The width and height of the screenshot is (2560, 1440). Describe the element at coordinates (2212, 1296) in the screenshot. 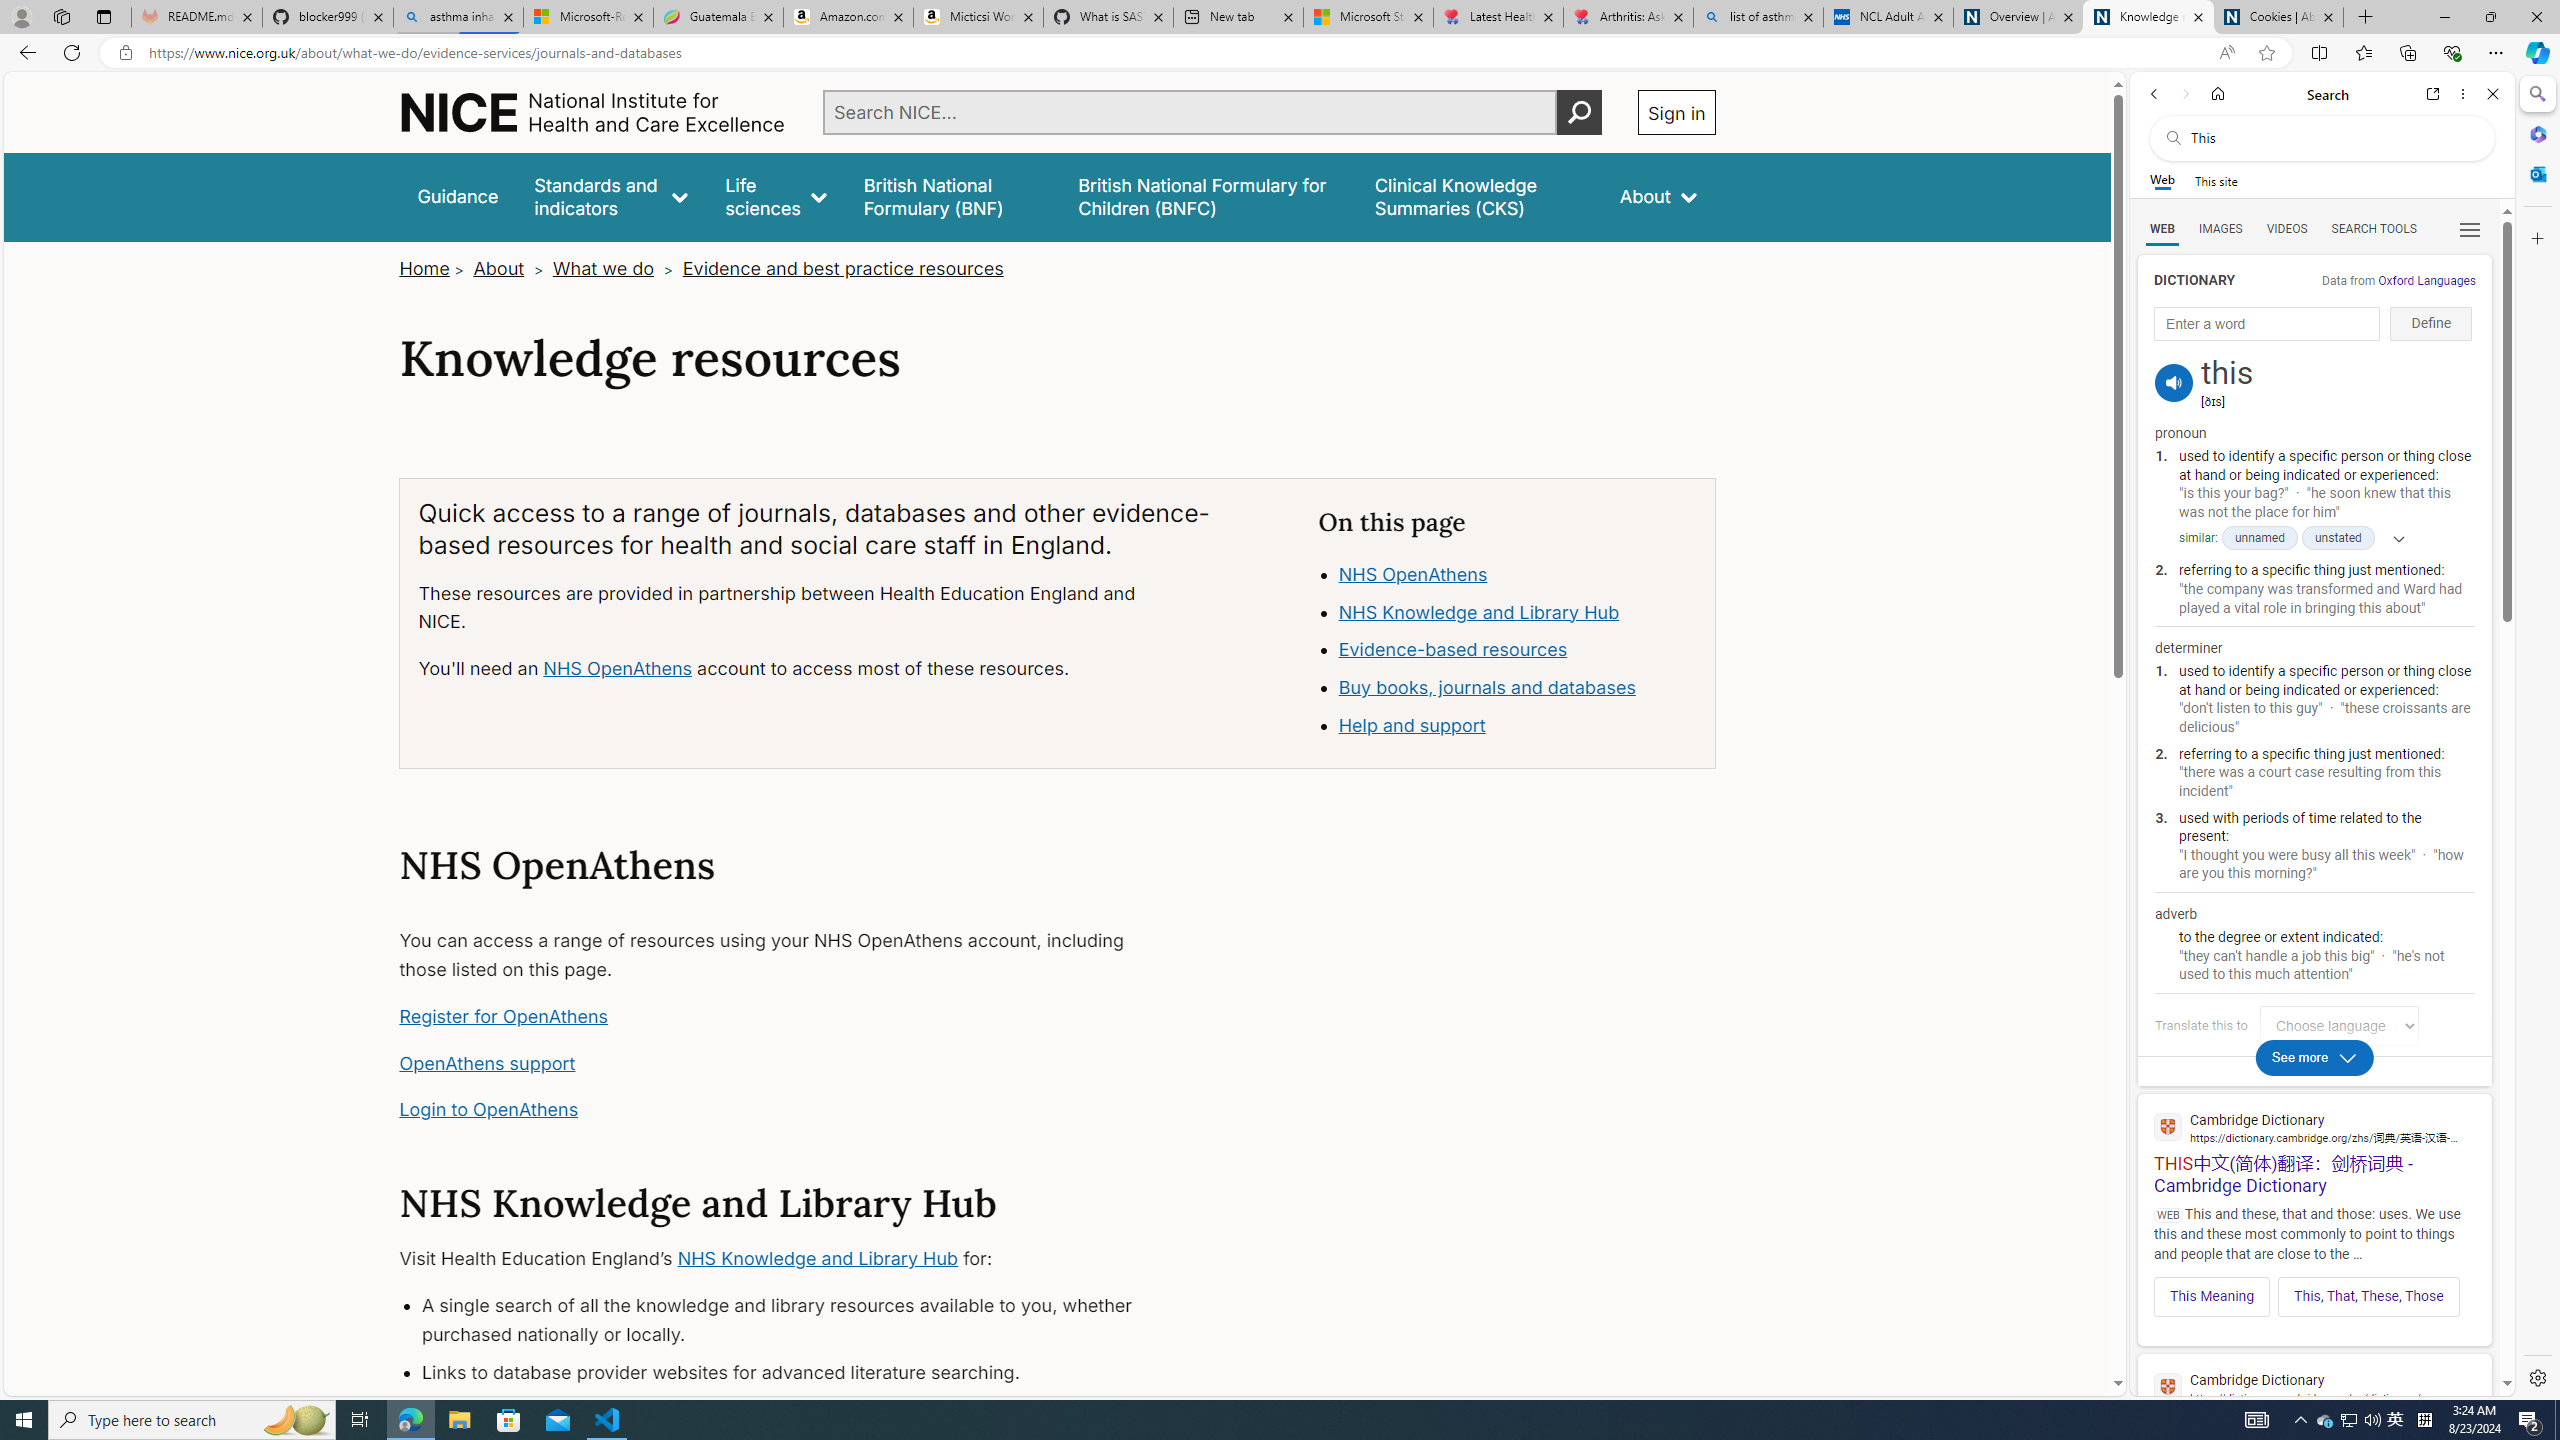

I see `This Meaning` at that location.